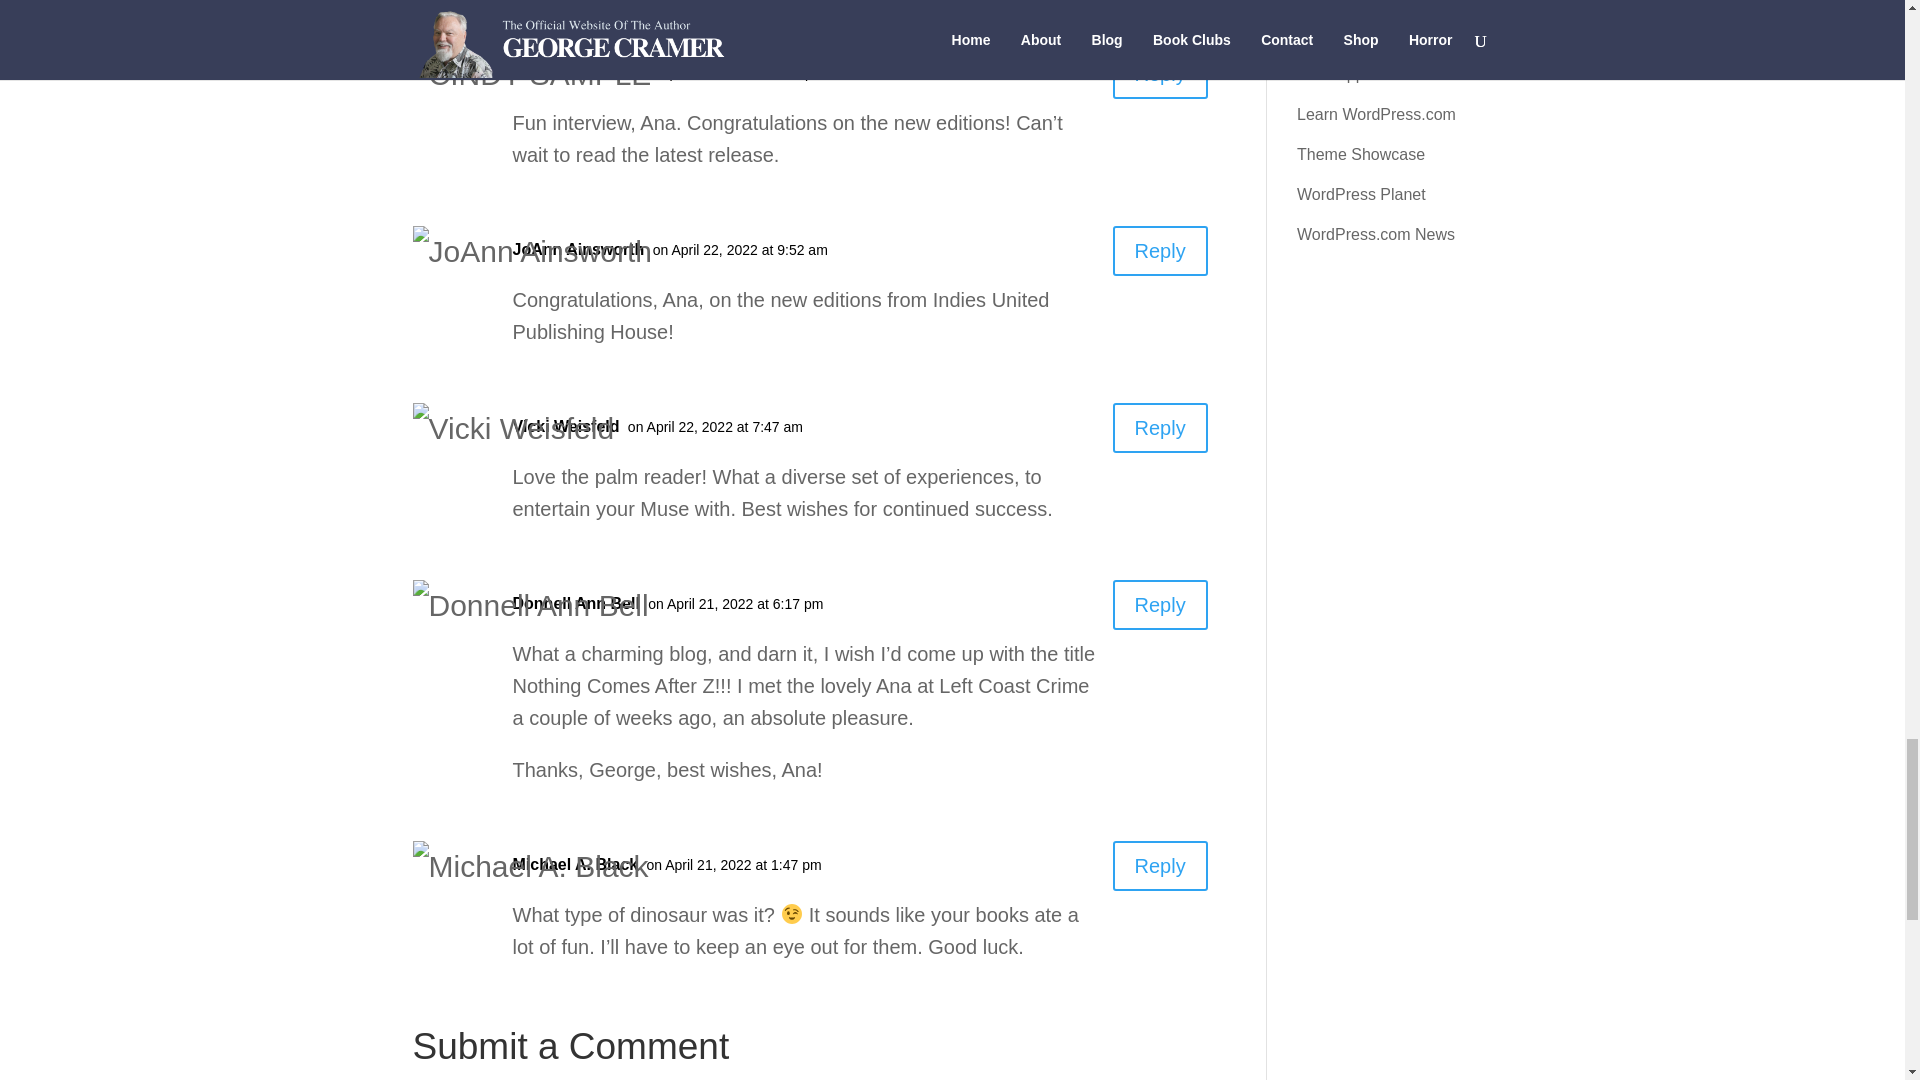 The image size is (1920, 1080). What do you see at coordinates (1160, 74) in the screenshot?
I see `Reply` at bounding box center [1160, 74].